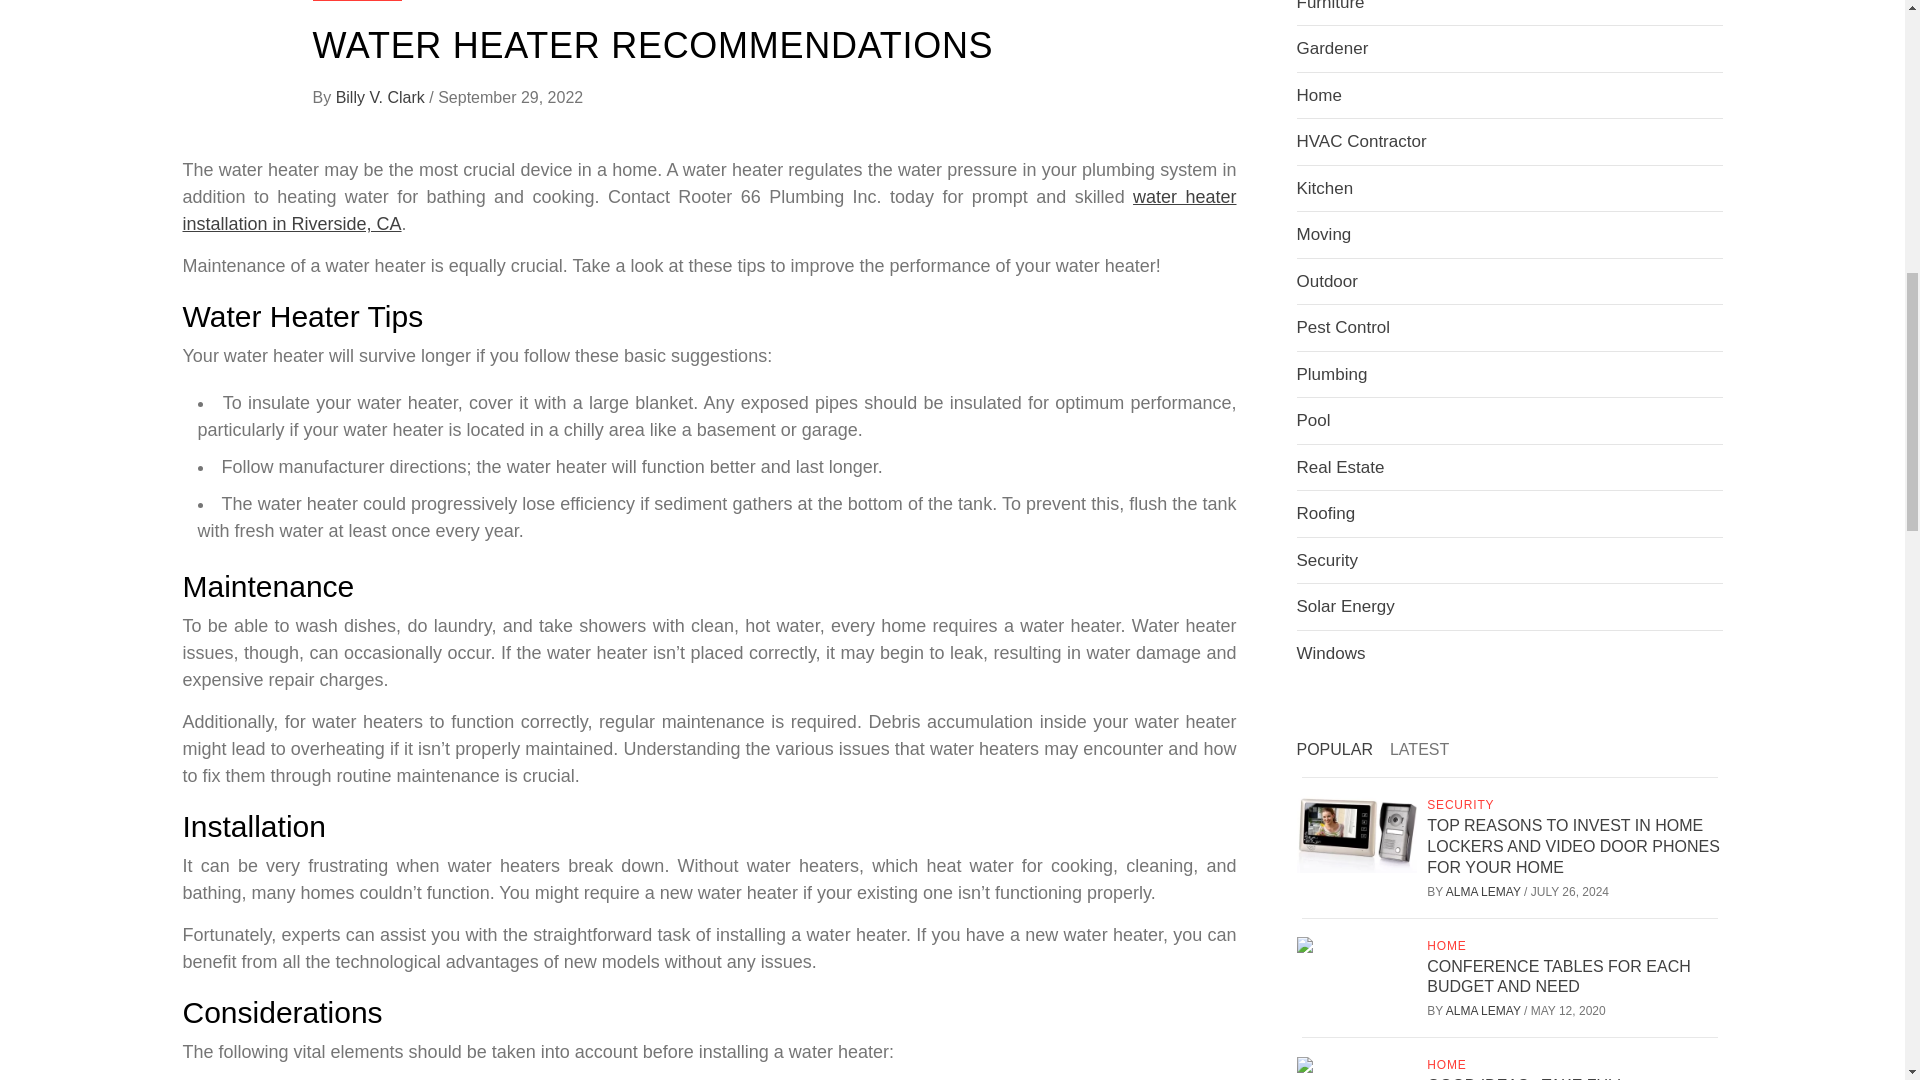 Image resolution: width=1920 pixels, height=1080 pixels. I want to click on PLUMBING, so click(356, 0).